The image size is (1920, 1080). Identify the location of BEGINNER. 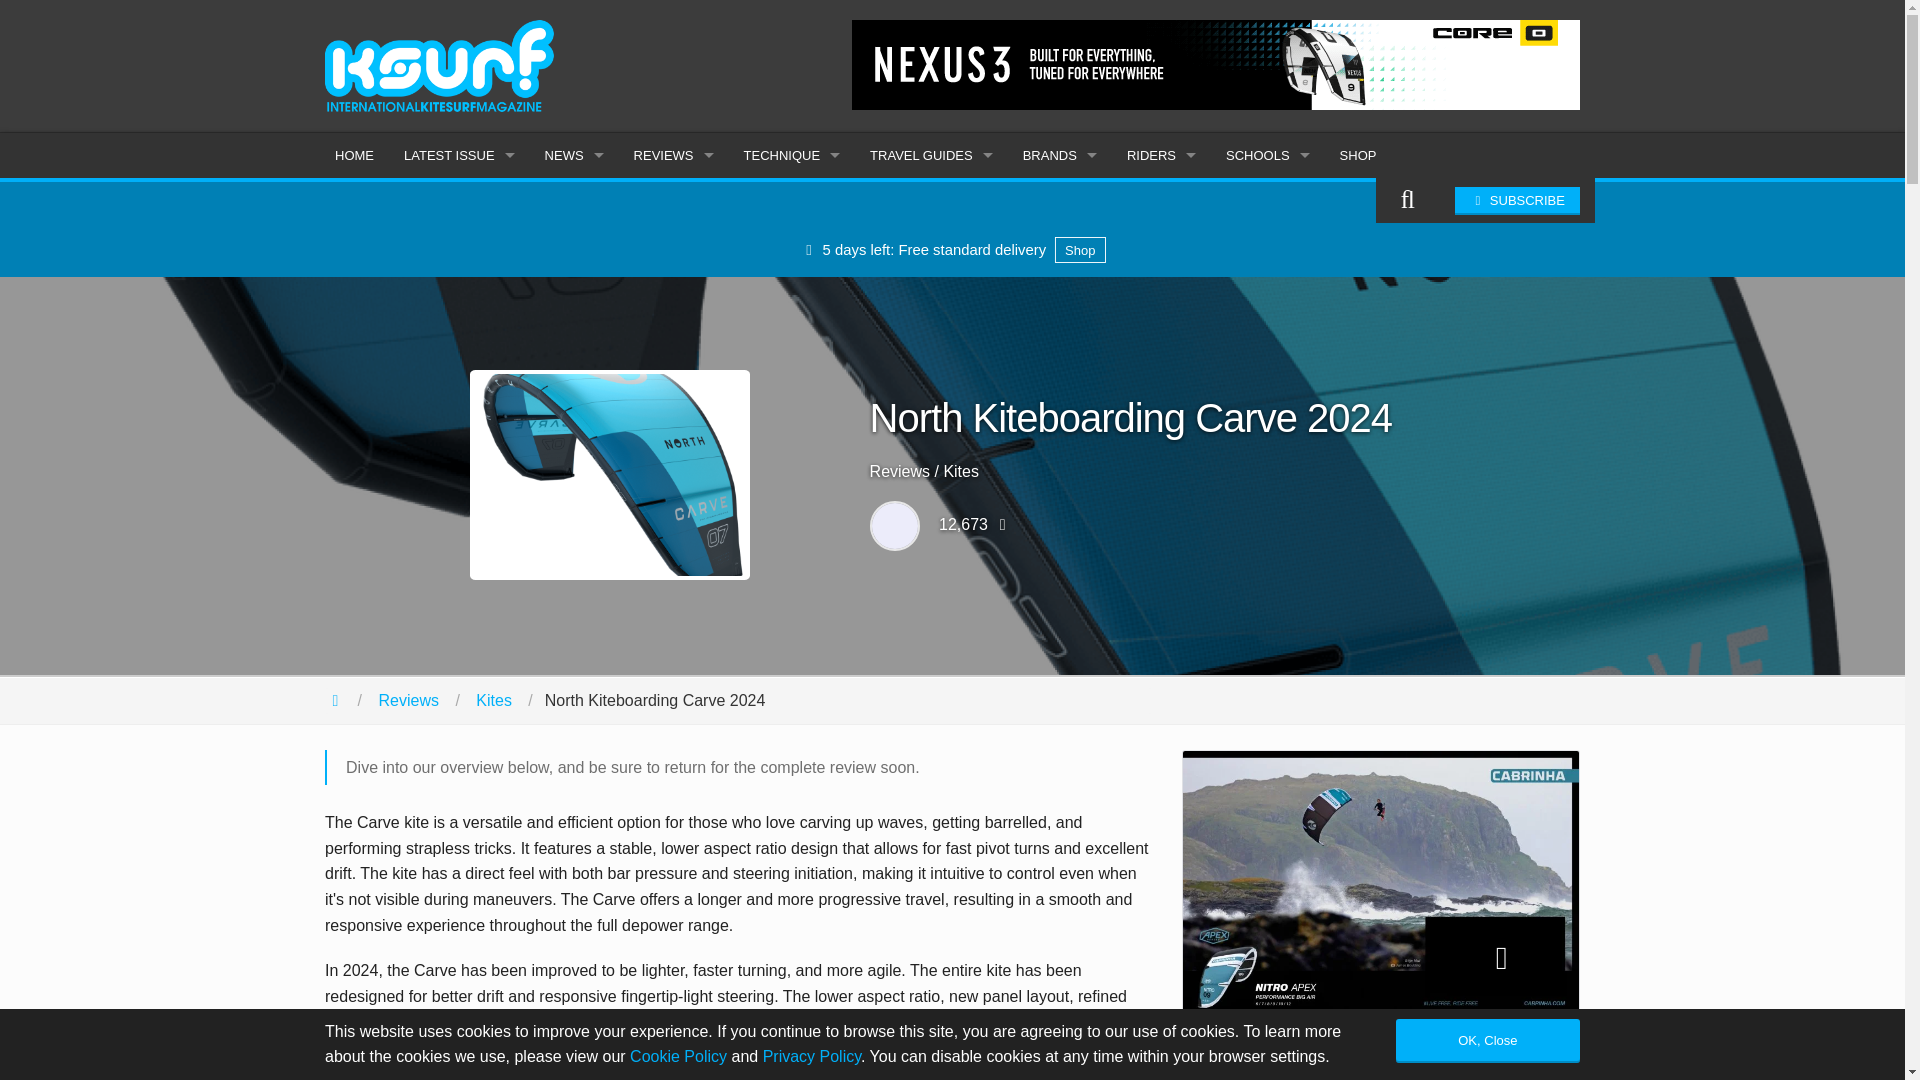
(792, 204).